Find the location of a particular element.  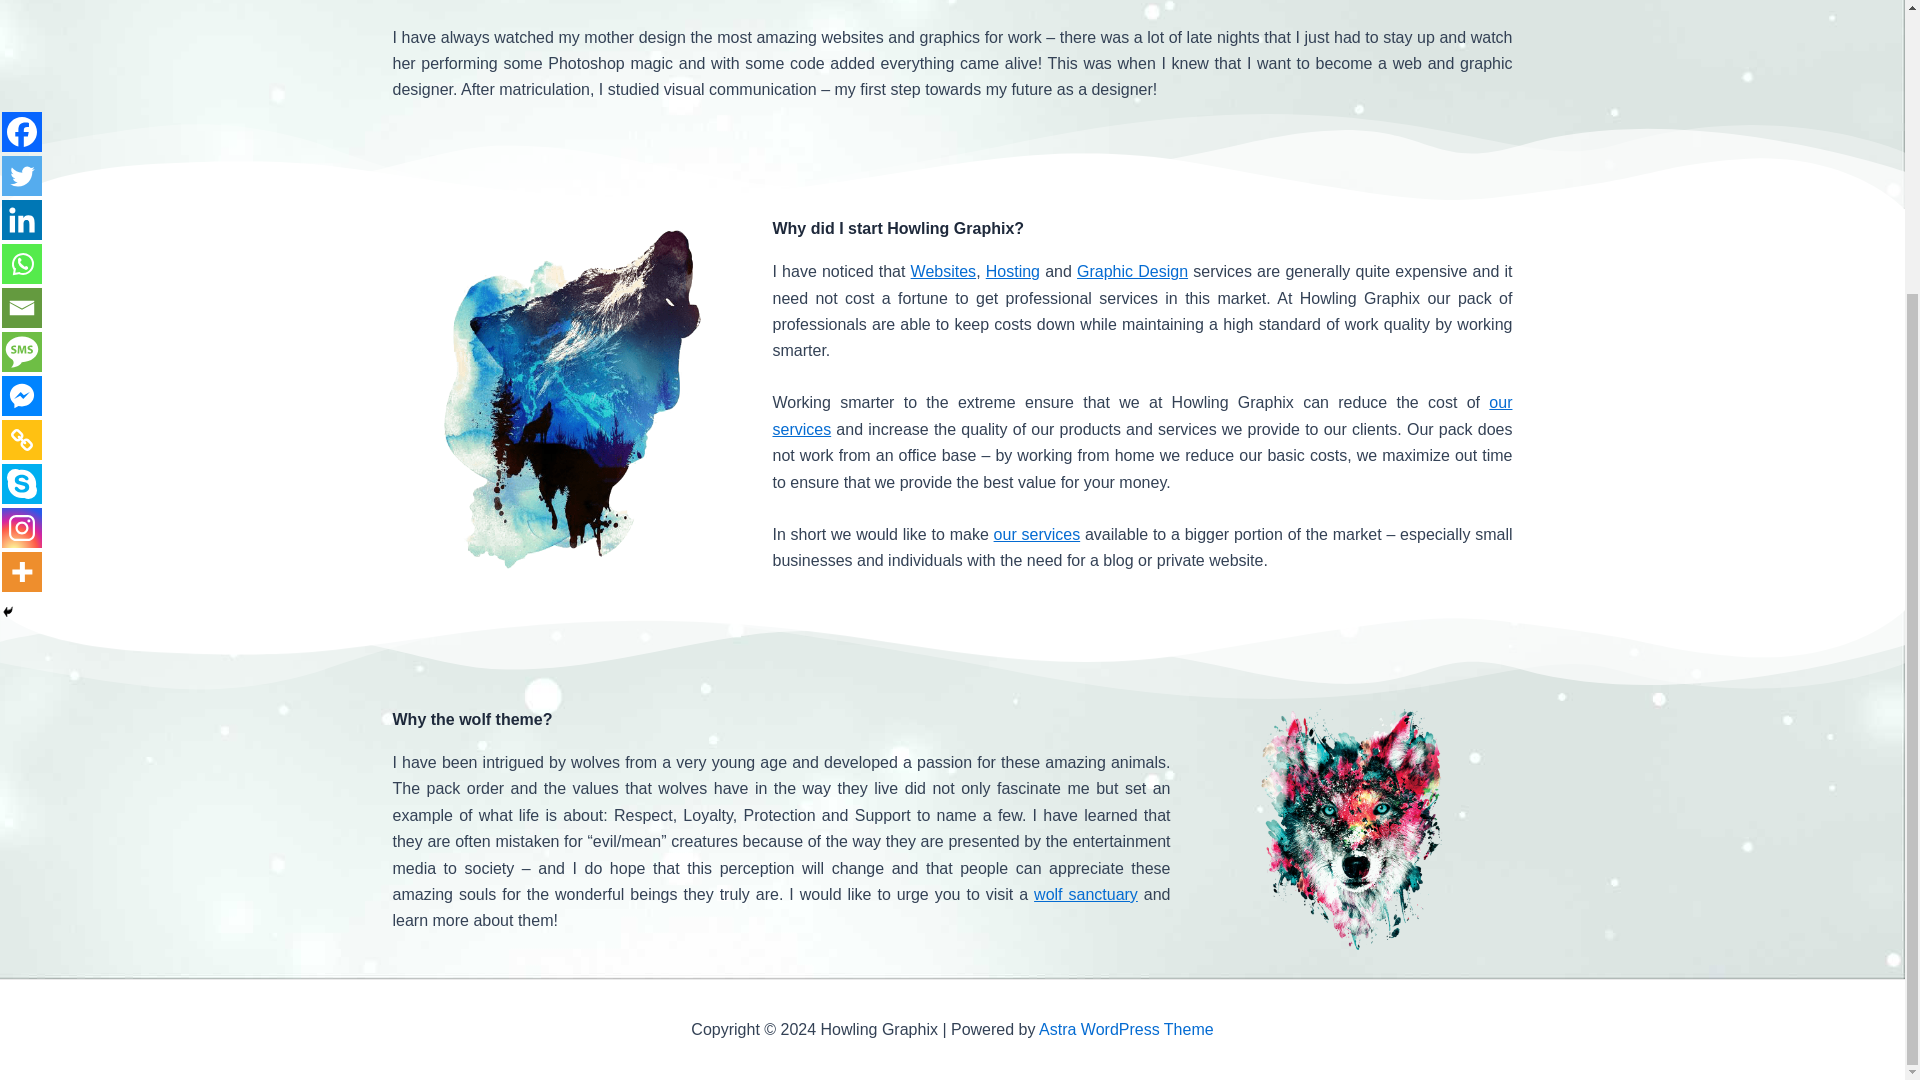

Skype is located at coordinates (22, 94).